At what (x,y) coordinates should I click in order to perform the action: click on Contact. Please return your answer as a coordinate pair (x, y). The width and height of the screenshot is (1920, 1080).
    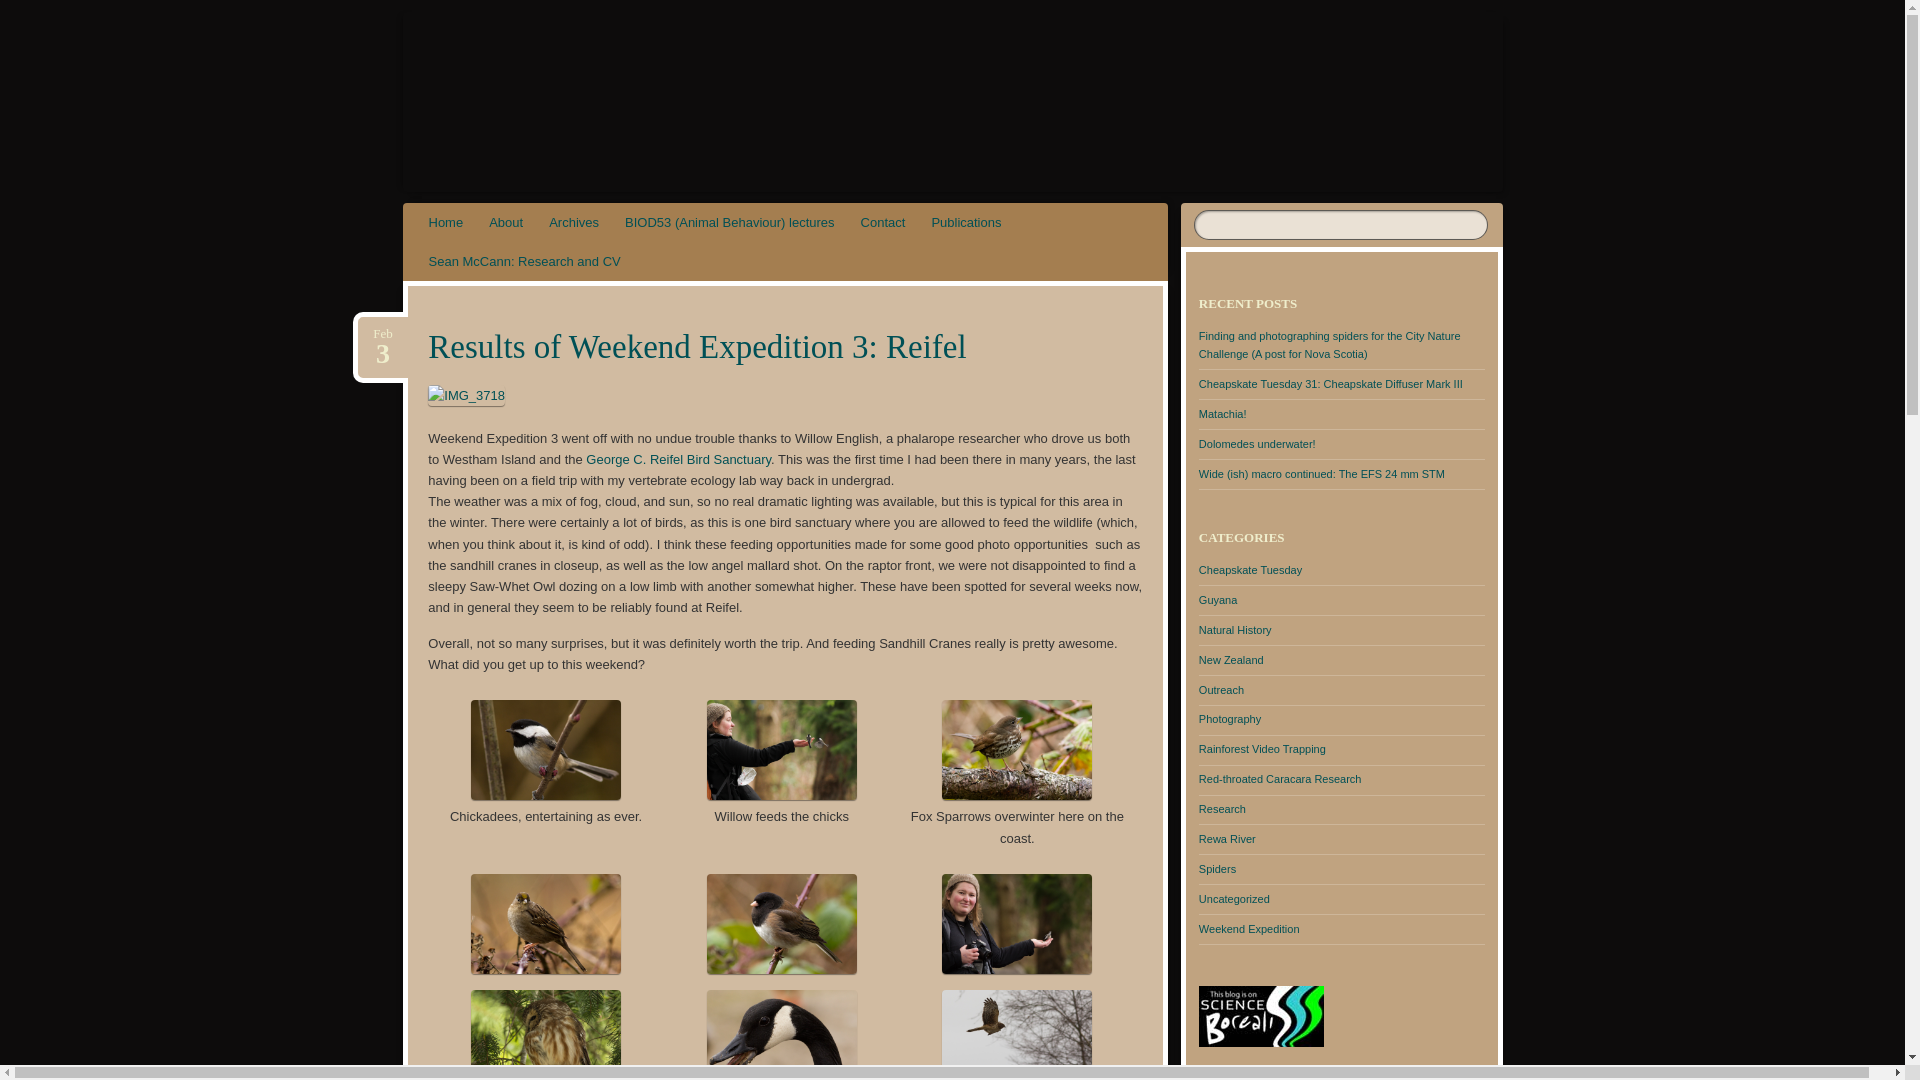
    Looking at the image, I should click on (884, 222).